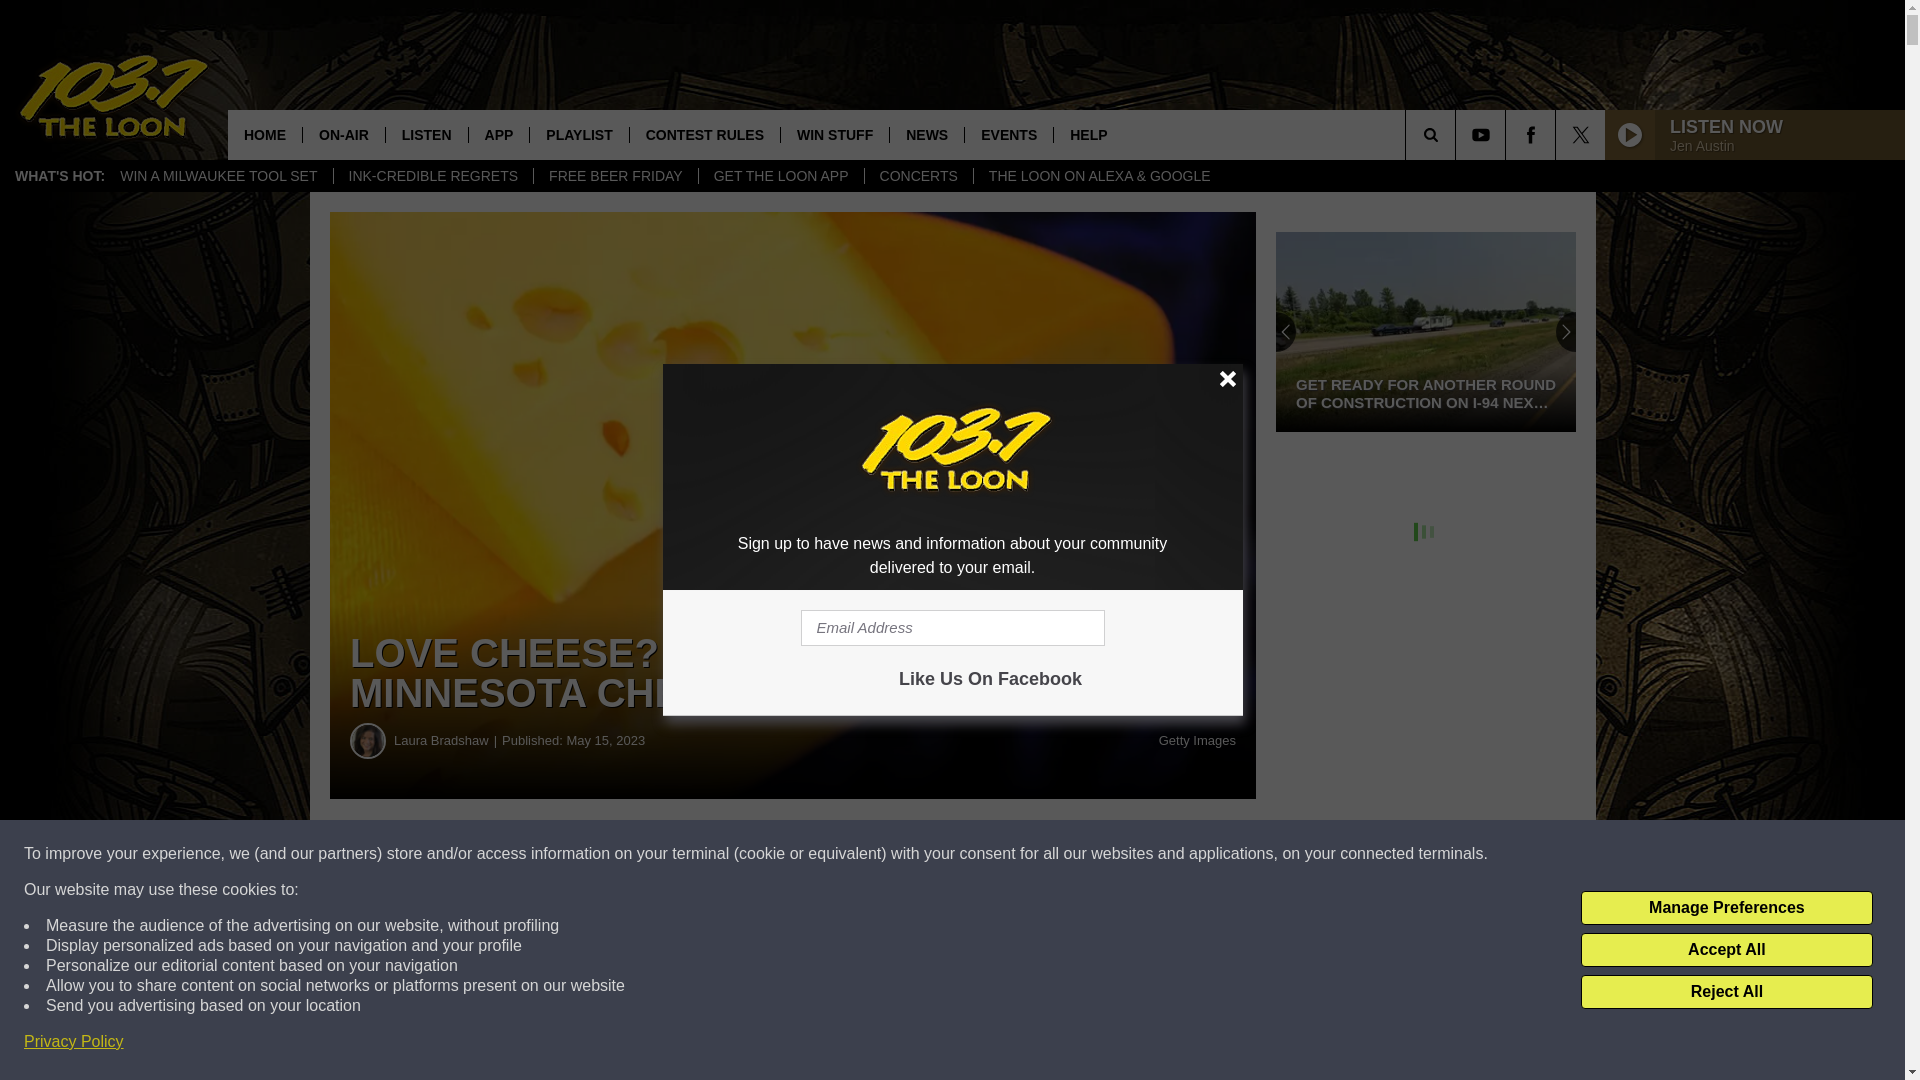  Describe the element at coordinates (1458, 134) in the screenshot. I see `SEARCH` at that location.